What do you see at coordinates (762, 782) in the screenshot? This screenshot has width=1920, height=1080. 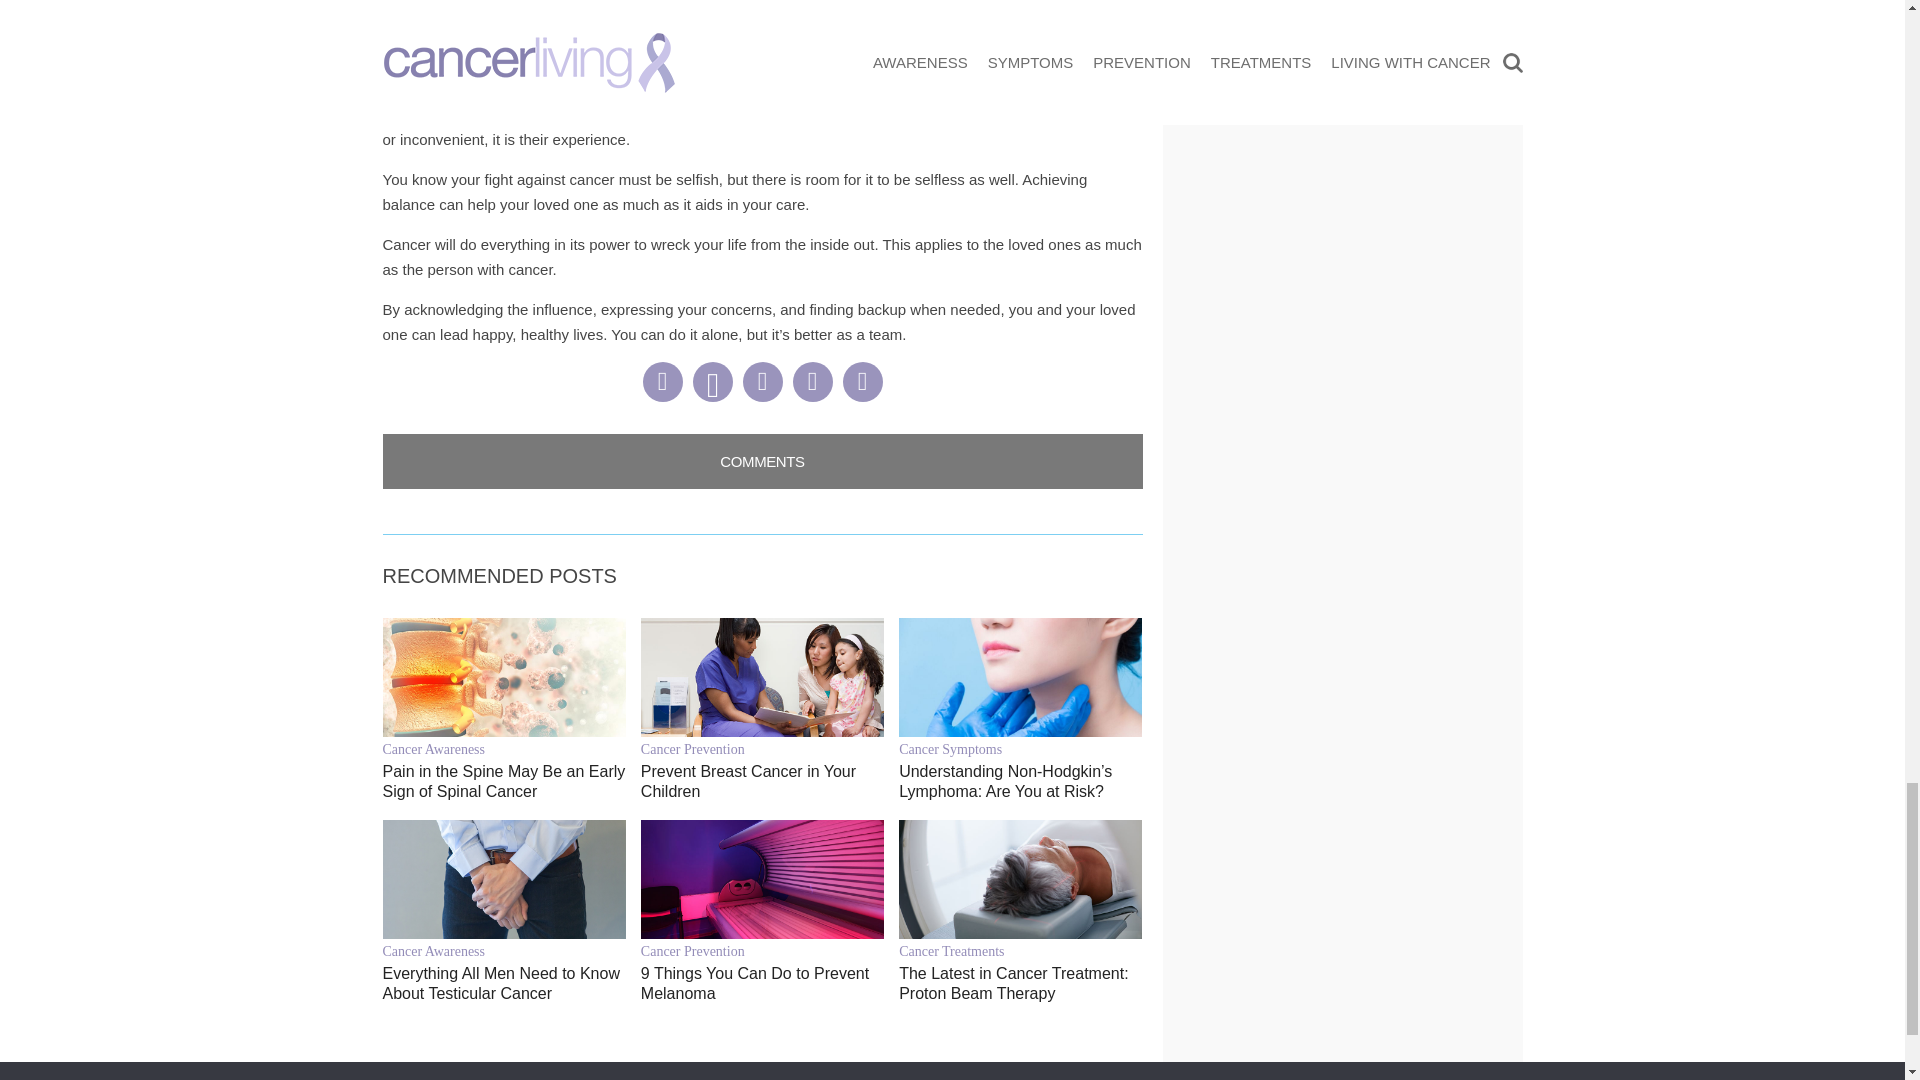 I see `Prevent Breast Cancer in Your Children` at bounding box center [762, 782].